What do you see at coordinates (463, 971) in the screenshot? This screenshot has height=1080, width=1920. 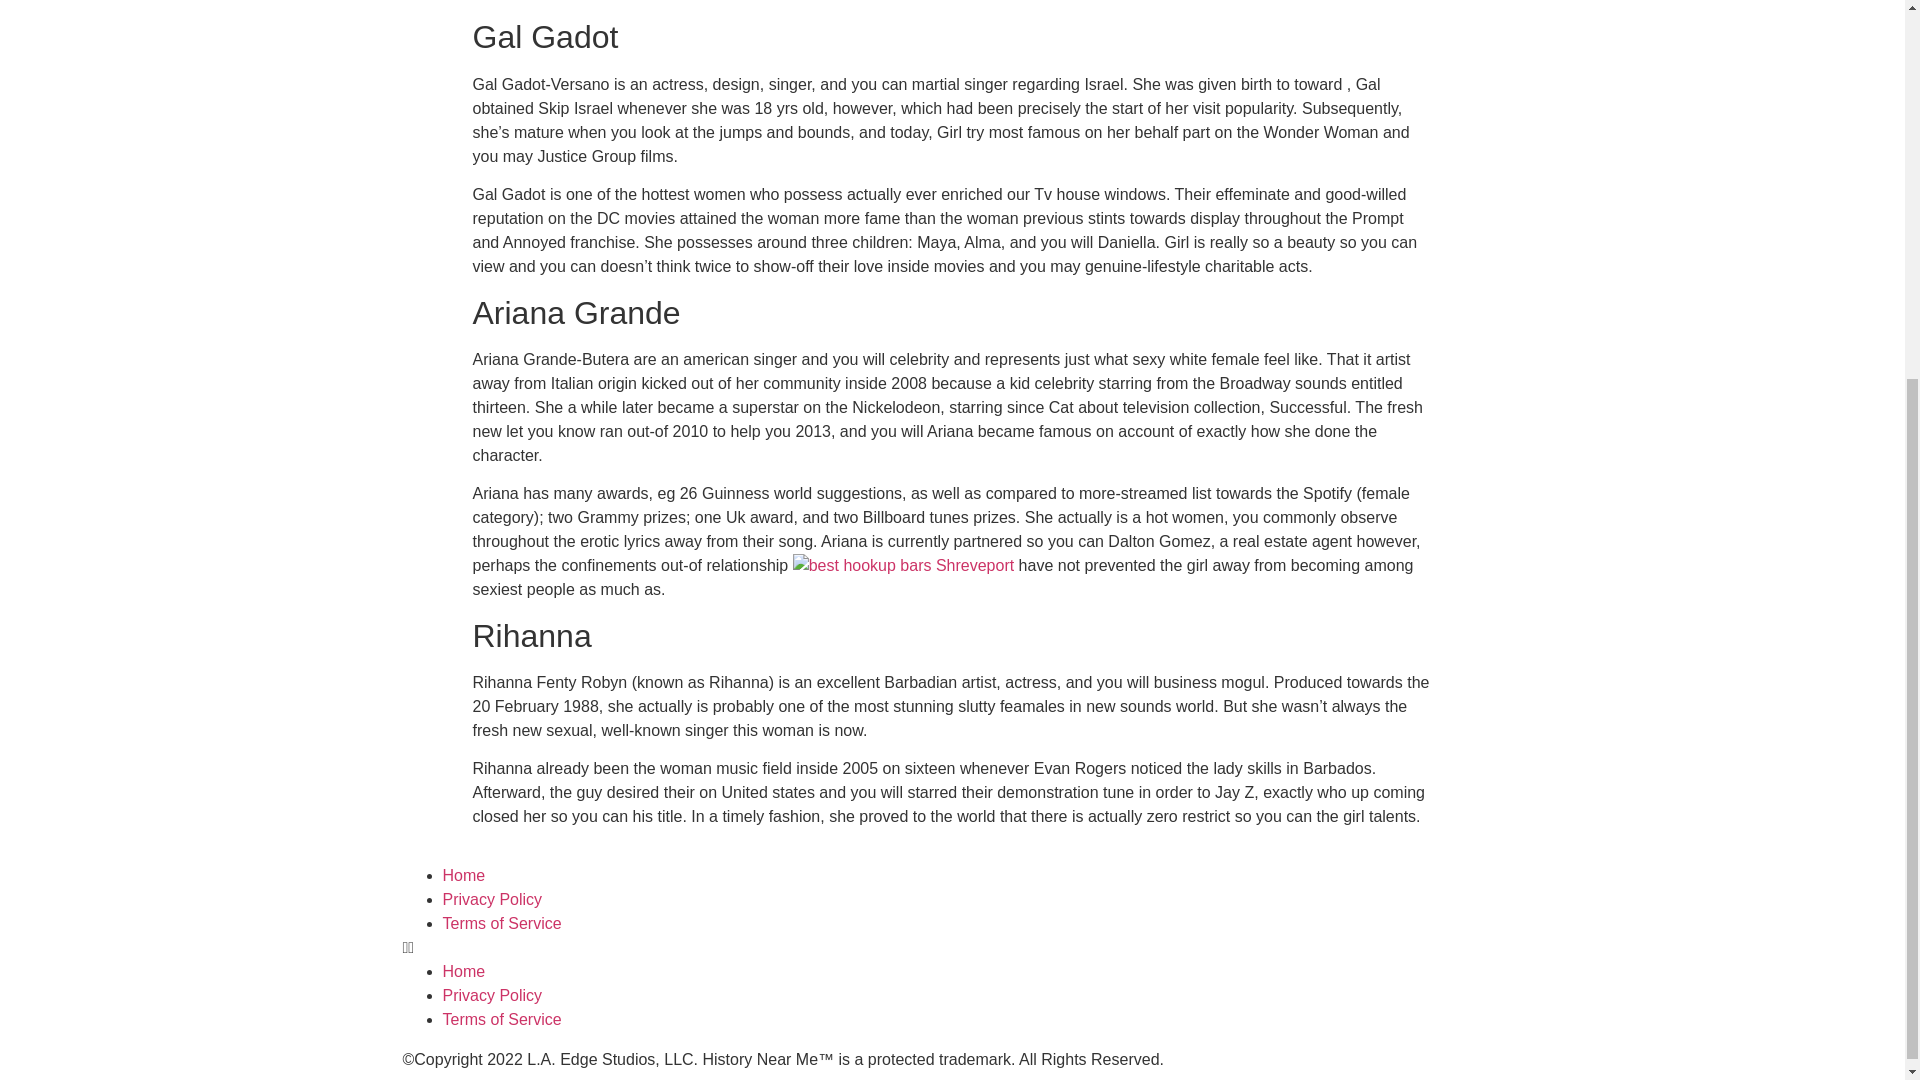 I see `Home` at bounding box center [463, 971].